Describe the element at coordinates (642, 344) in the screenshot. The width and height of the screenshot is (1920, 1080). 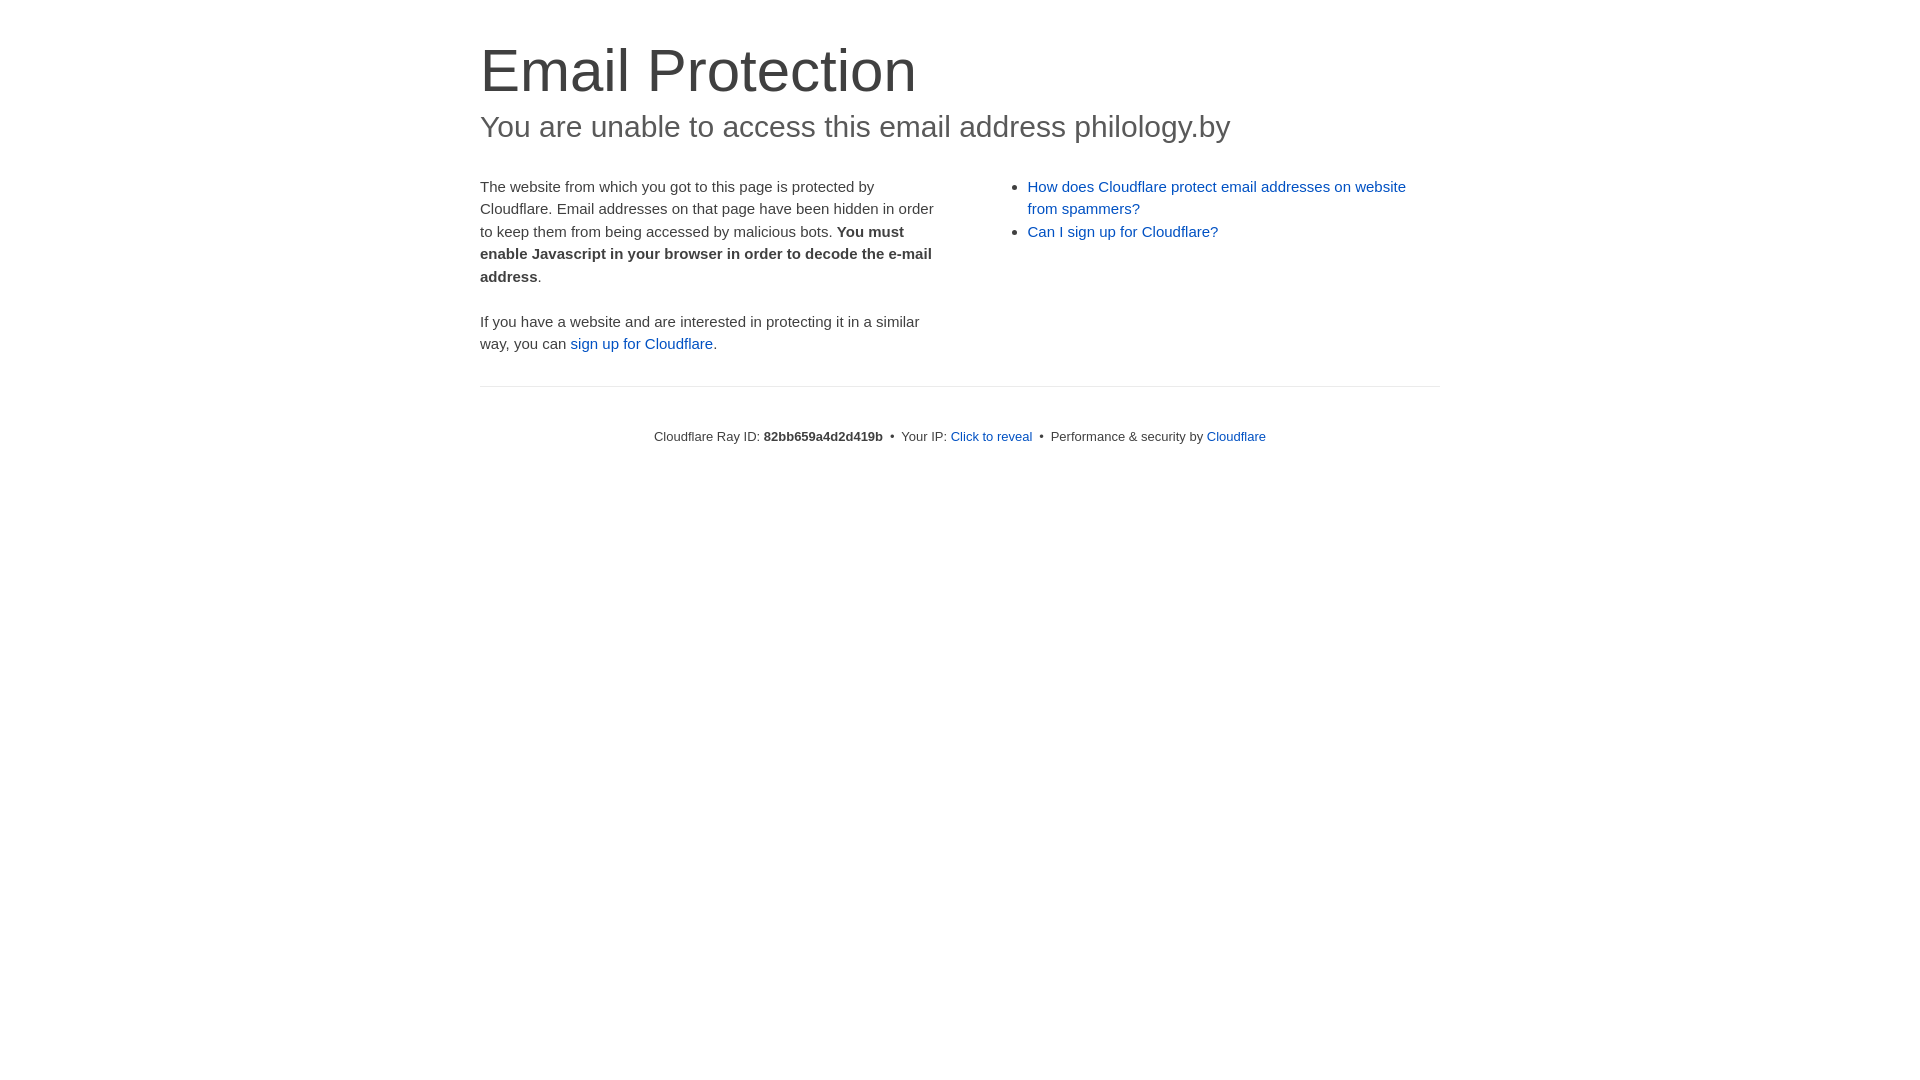
I see `sign up for Cloudflare` at that location.